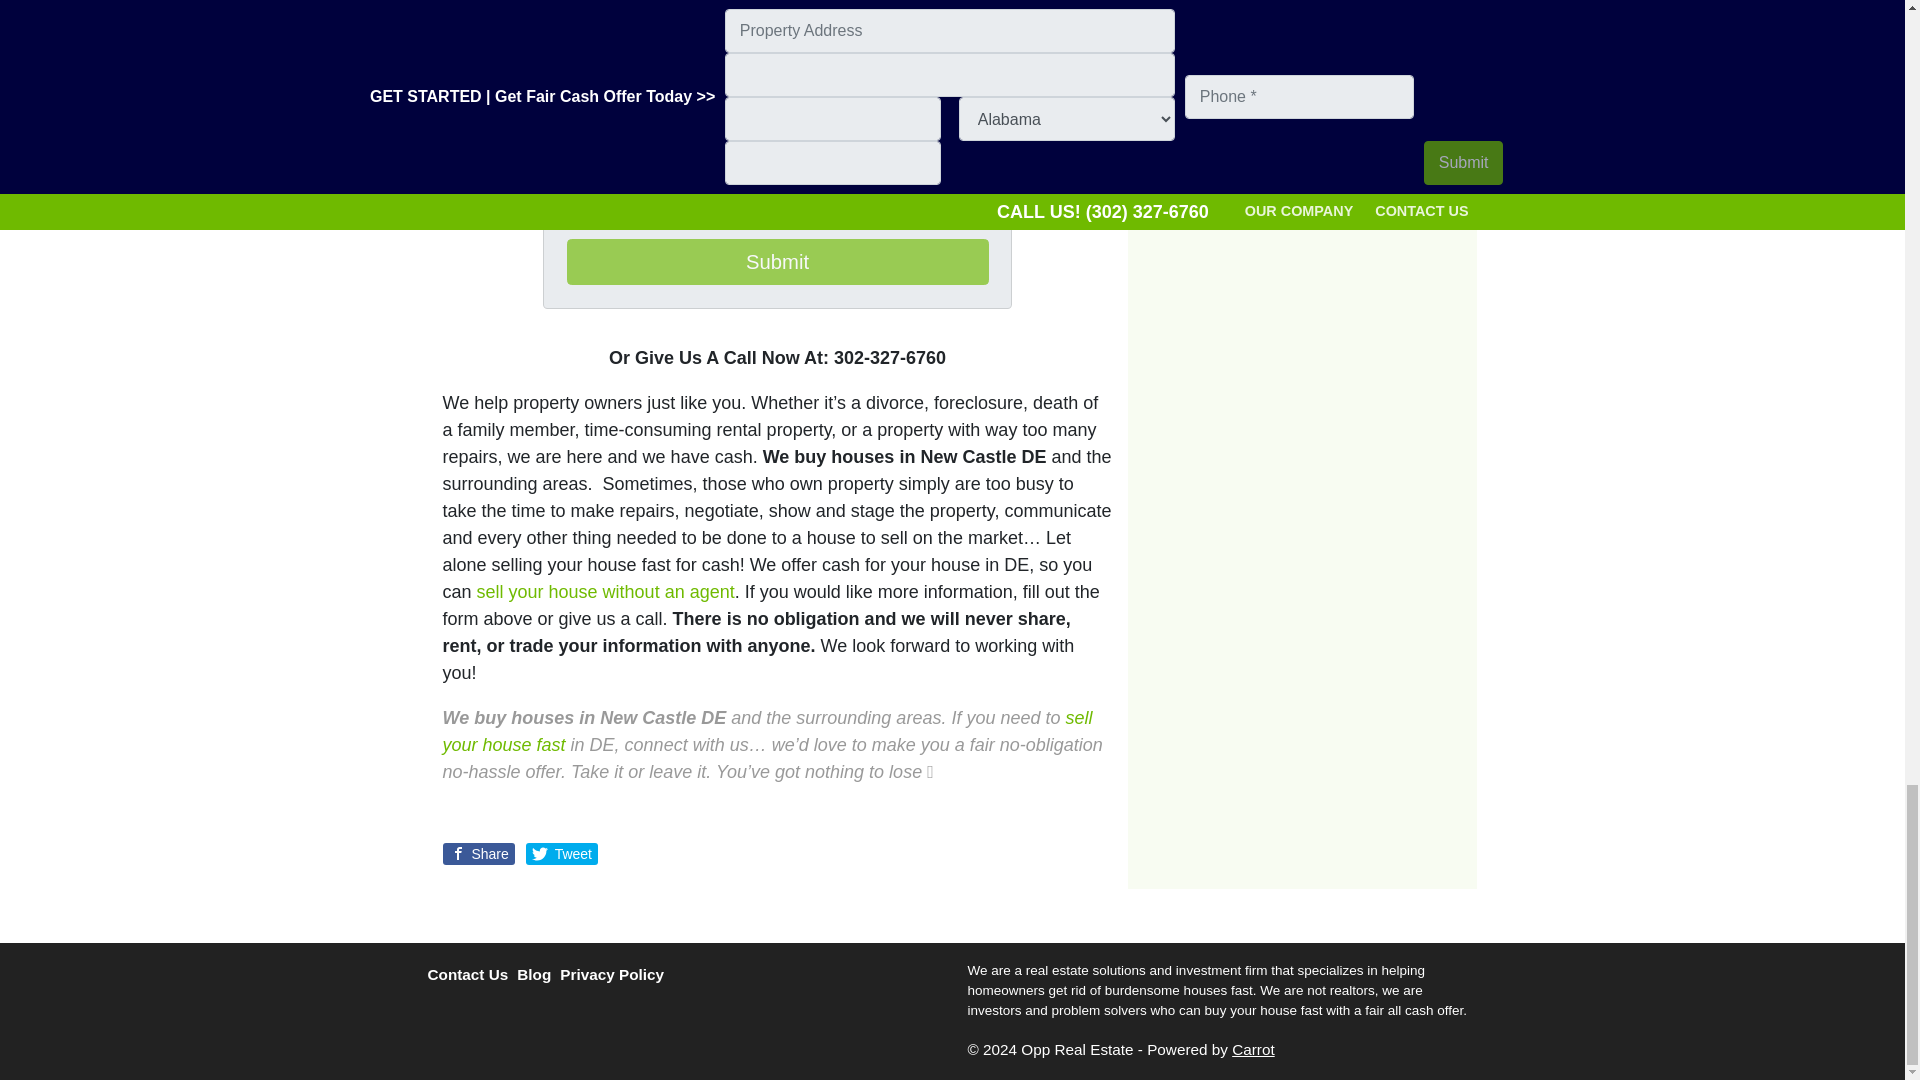  What do you see at coordinates (478, 854) in the screenshot?
I see `Share` at bounding box center [478, 854].